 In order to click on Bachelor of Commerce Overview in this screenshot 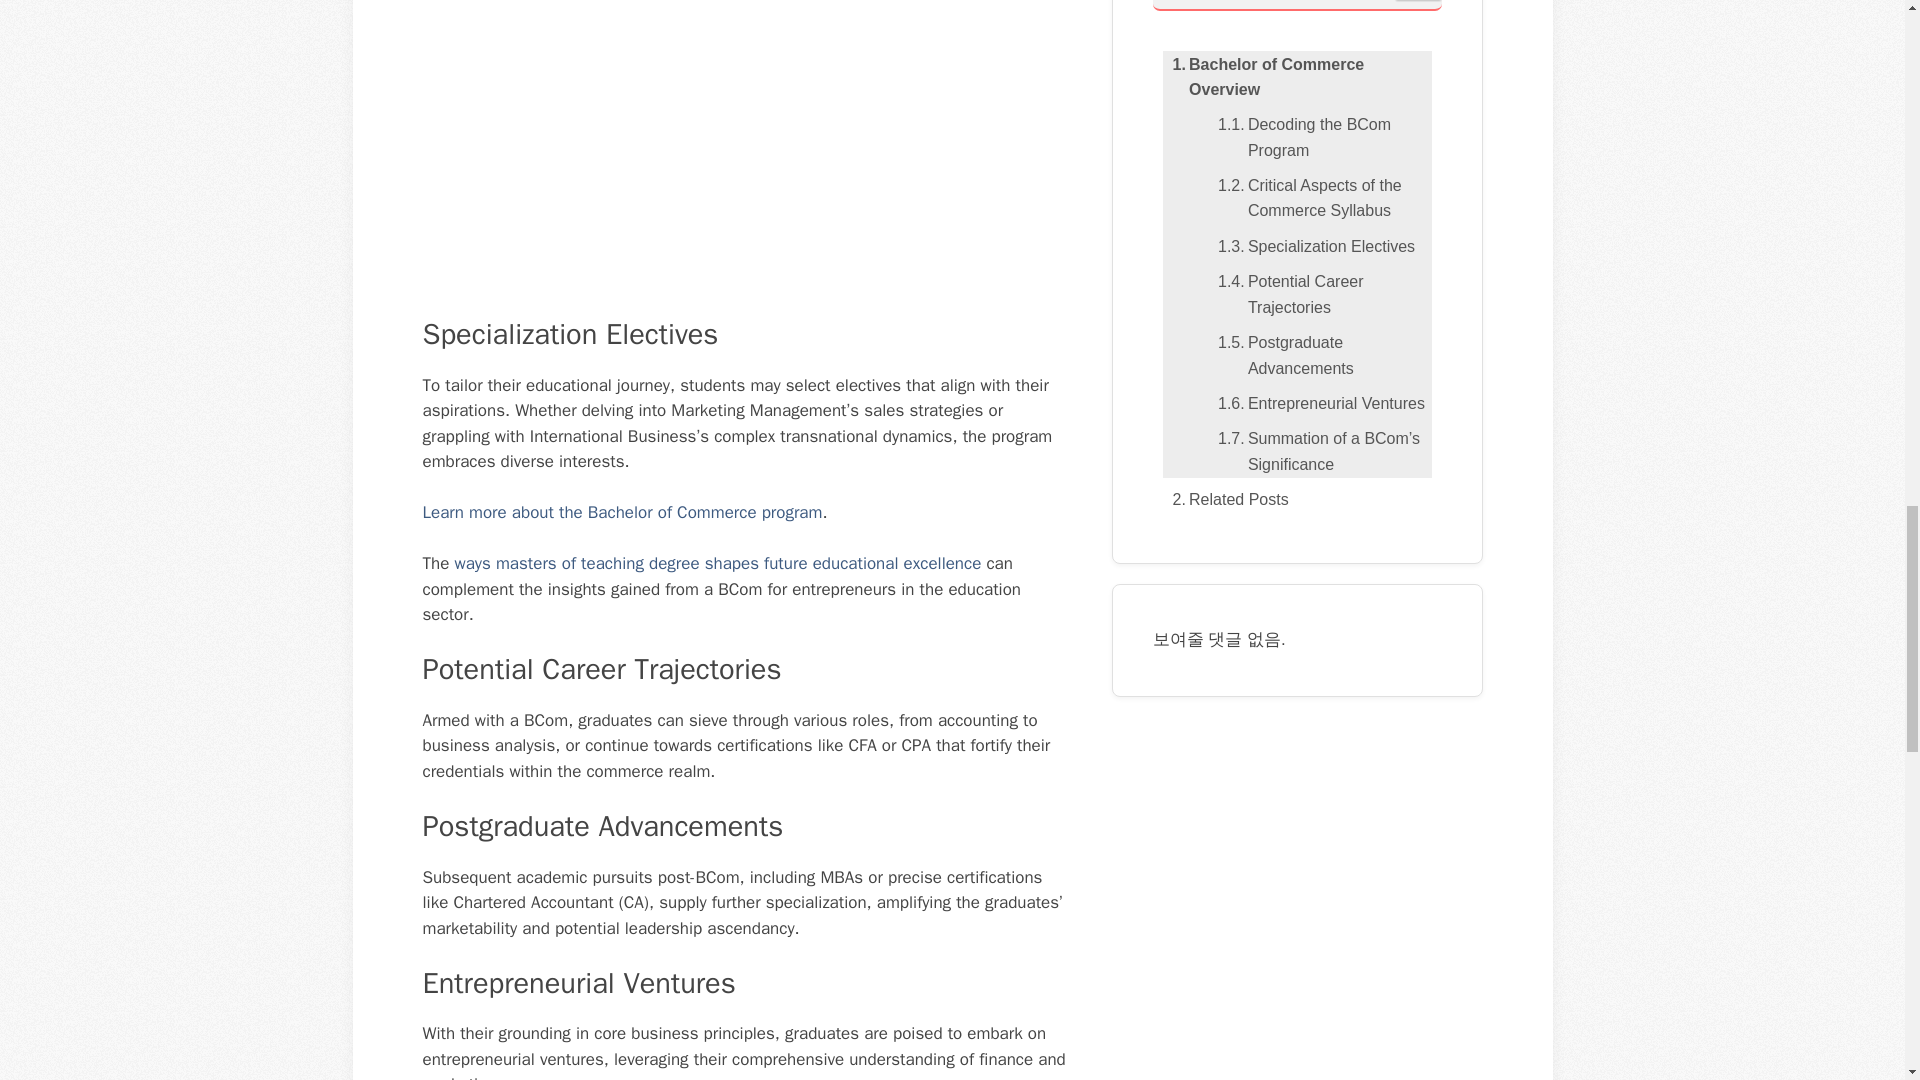, I will do `click(1296, 76)`.